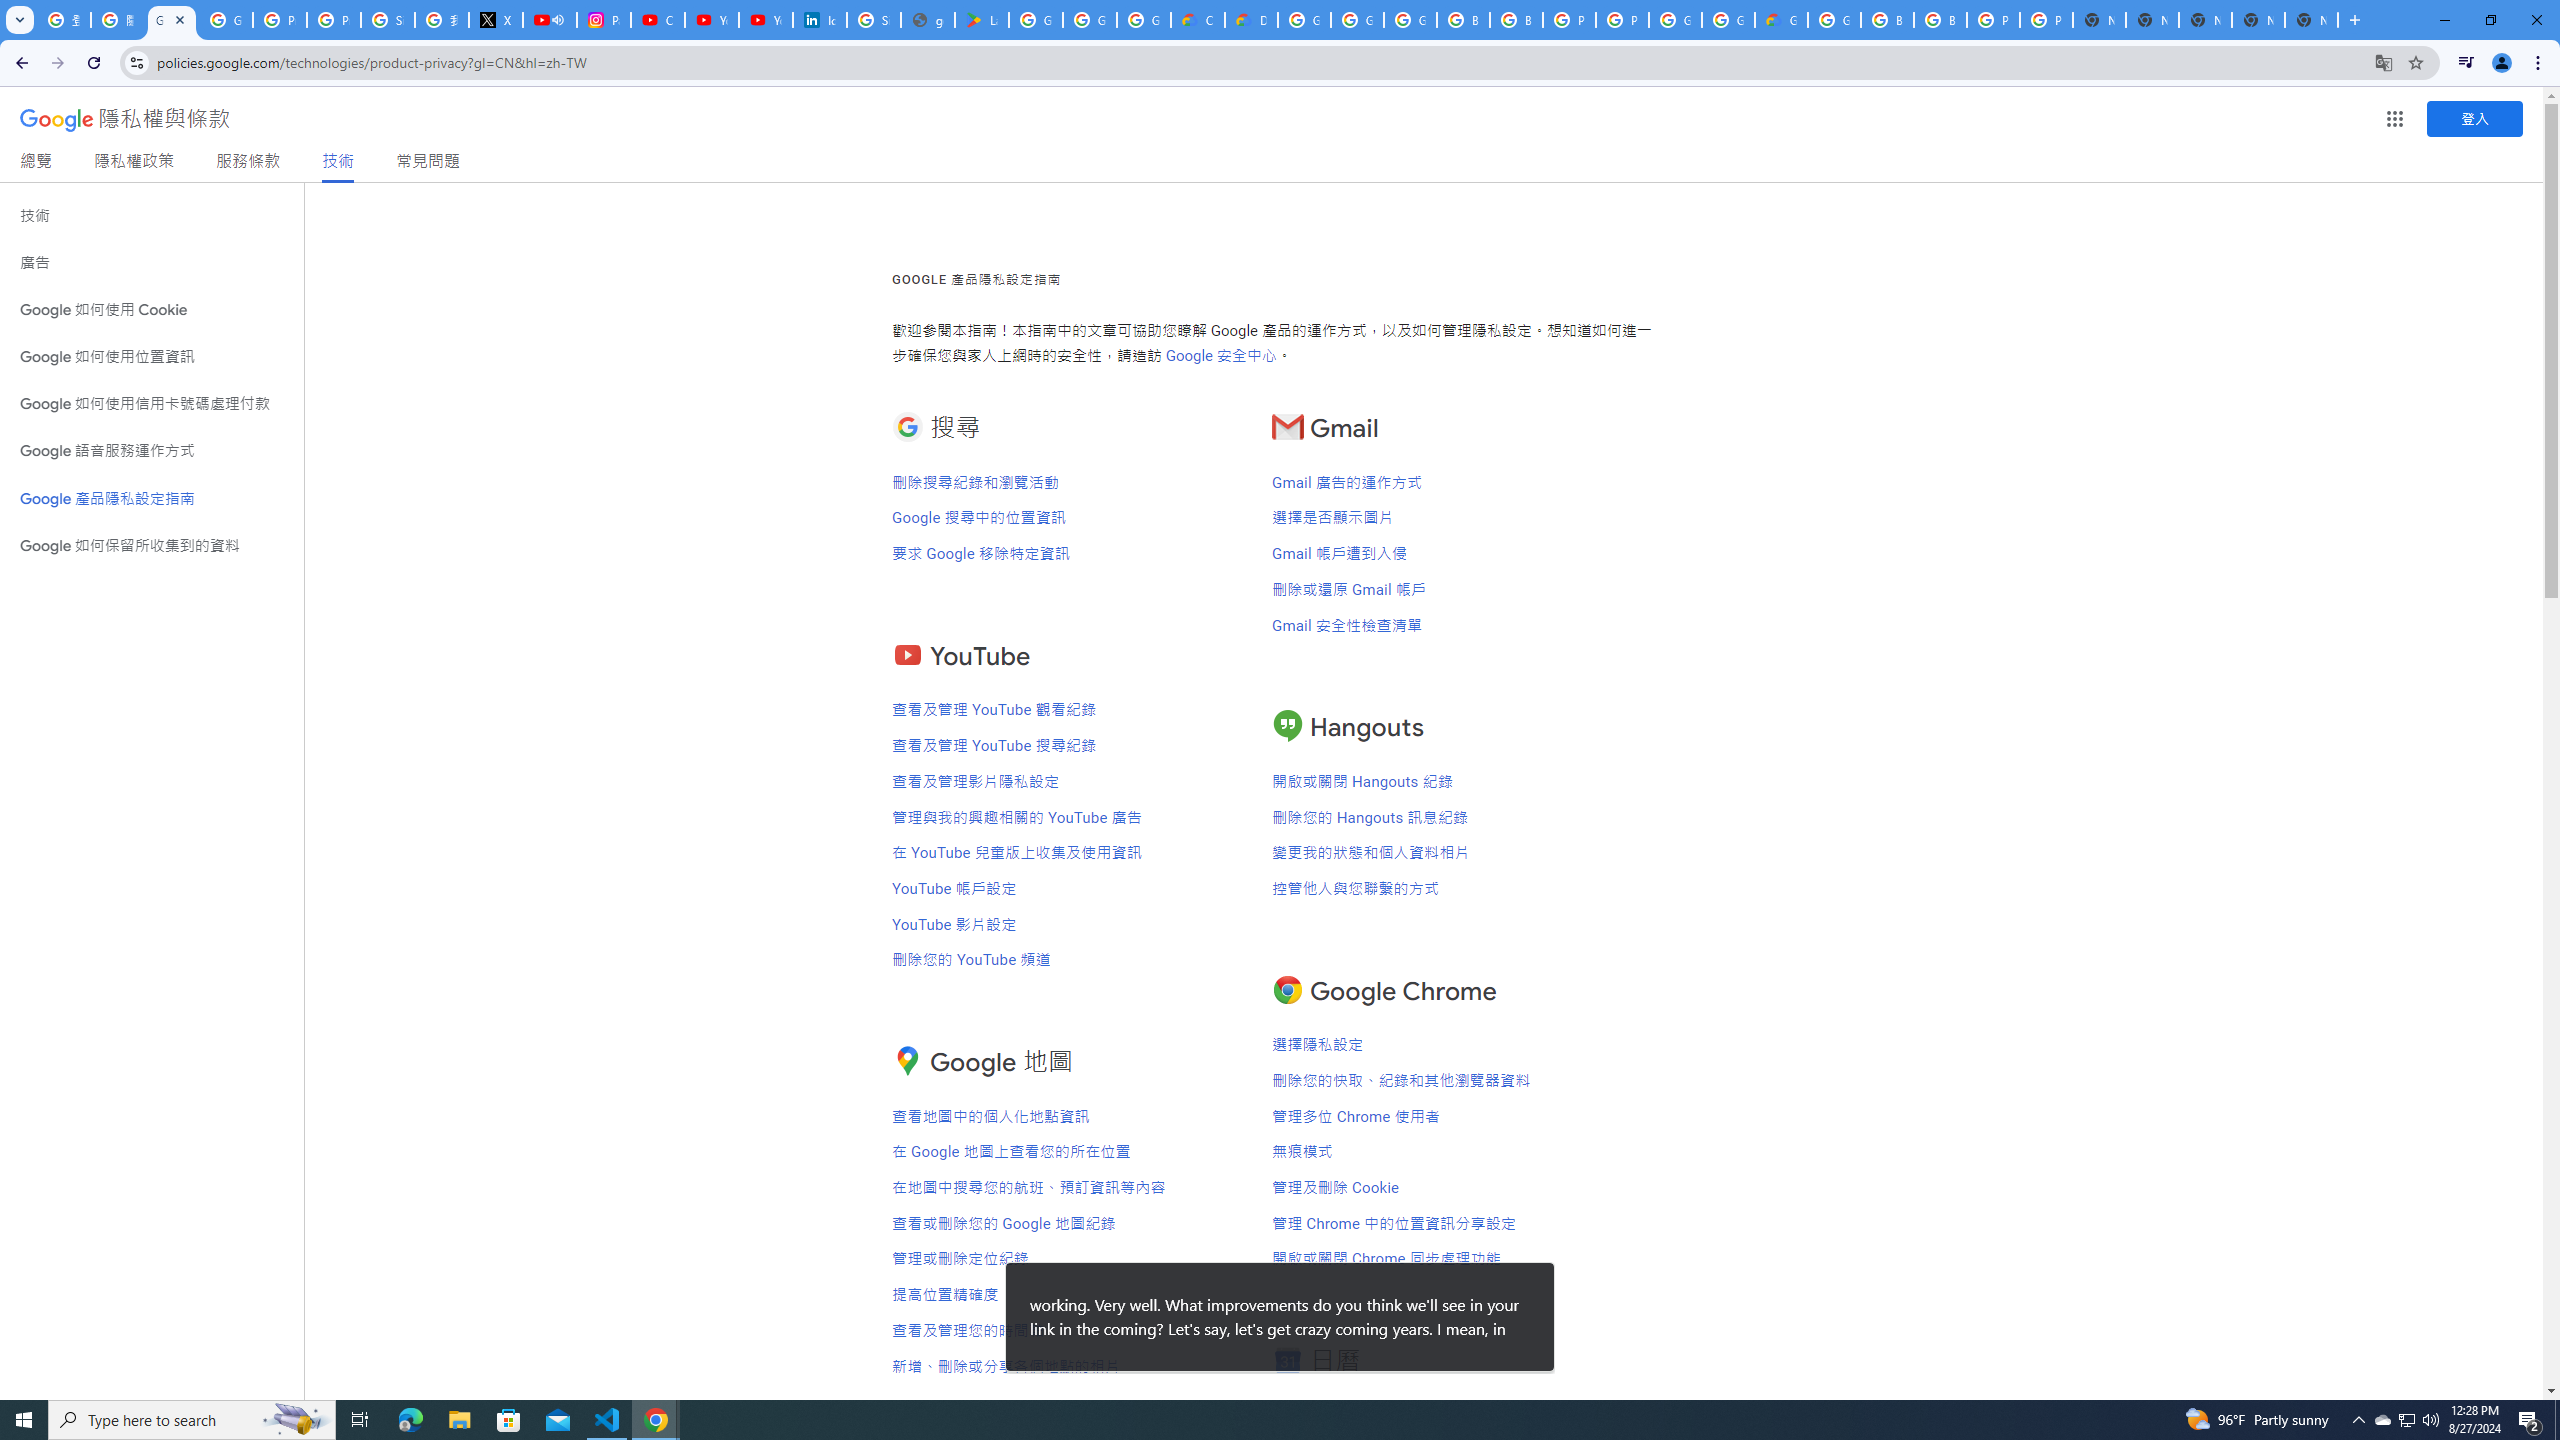  What do you see at coordinates (558, 19) in the screenshot?
I see `Mute tab` at bounding box center [558, 19].